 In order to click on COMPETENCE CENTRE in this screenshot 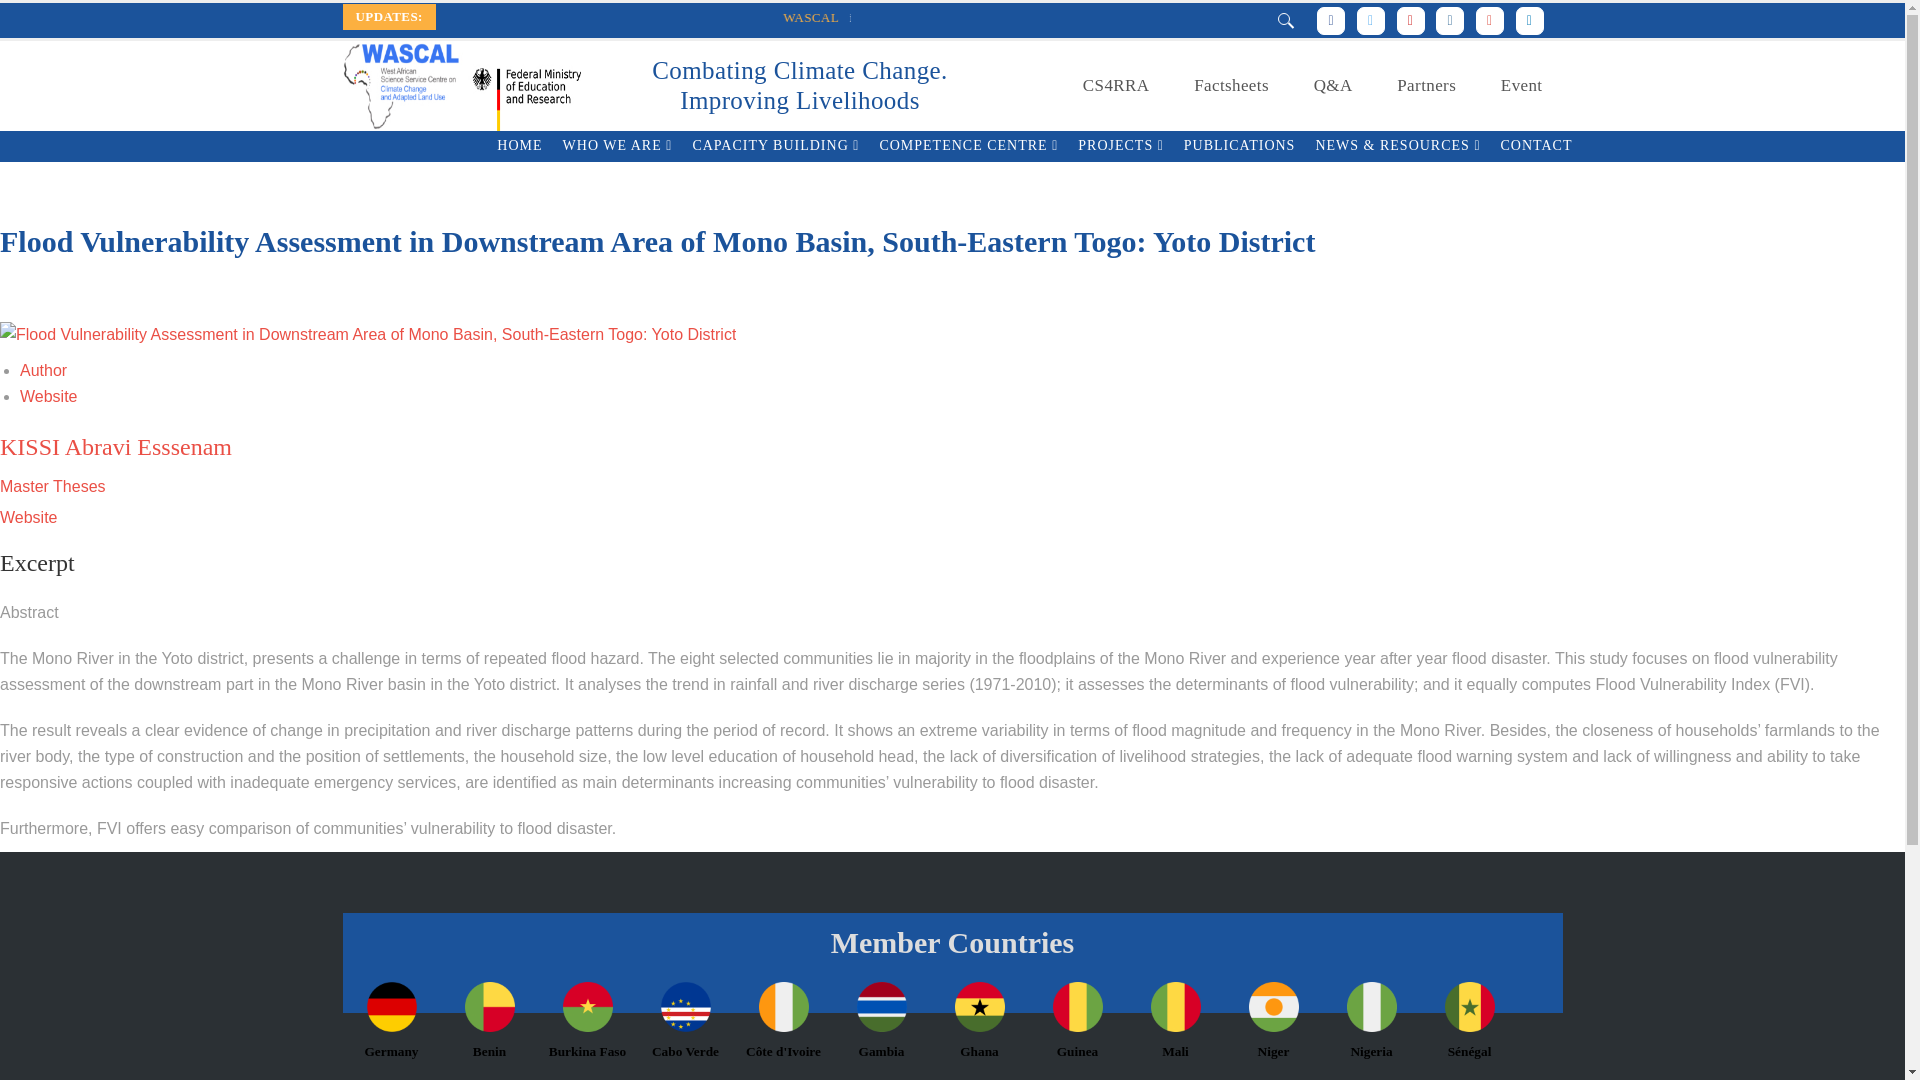, I will do `click(968, 146)`.